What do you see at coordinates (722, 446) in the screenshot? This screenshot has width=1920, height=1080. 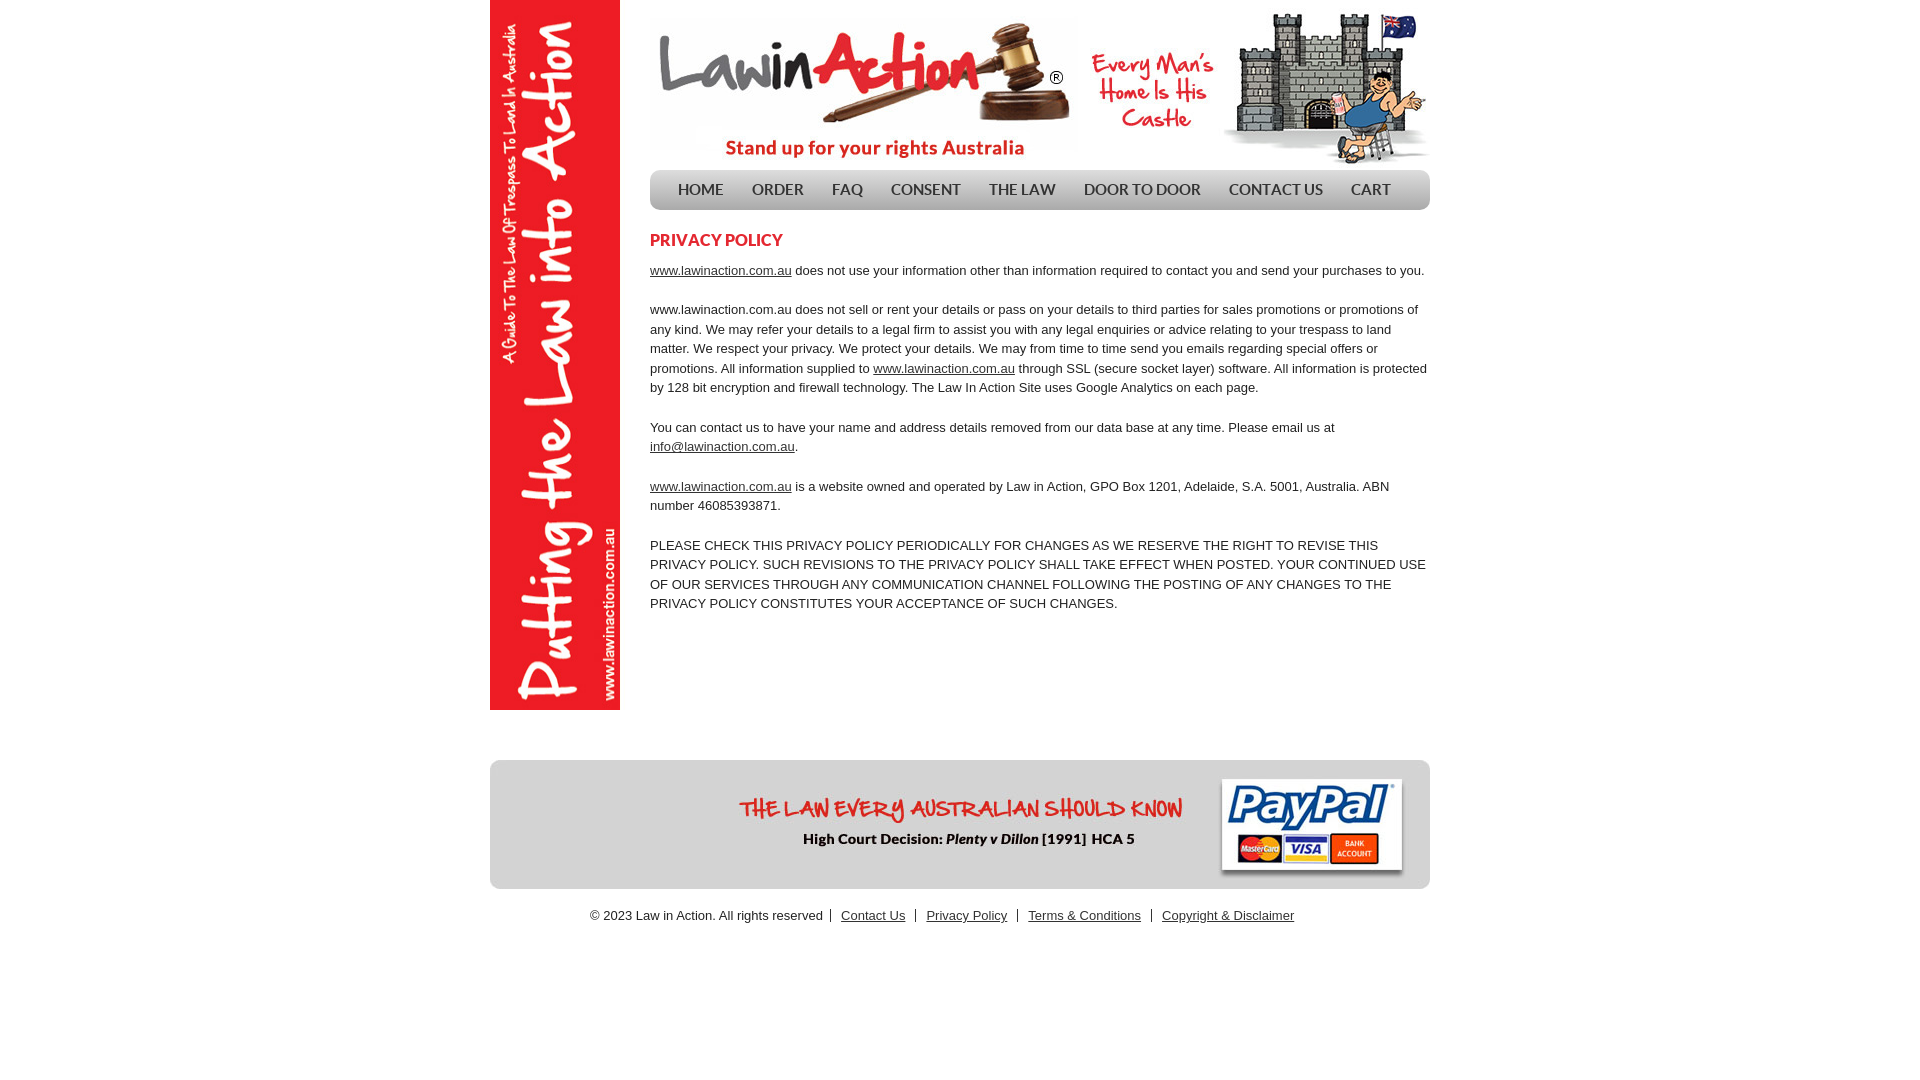 I see `info@lawinaction.com.au` at bounding box center [722, 446].